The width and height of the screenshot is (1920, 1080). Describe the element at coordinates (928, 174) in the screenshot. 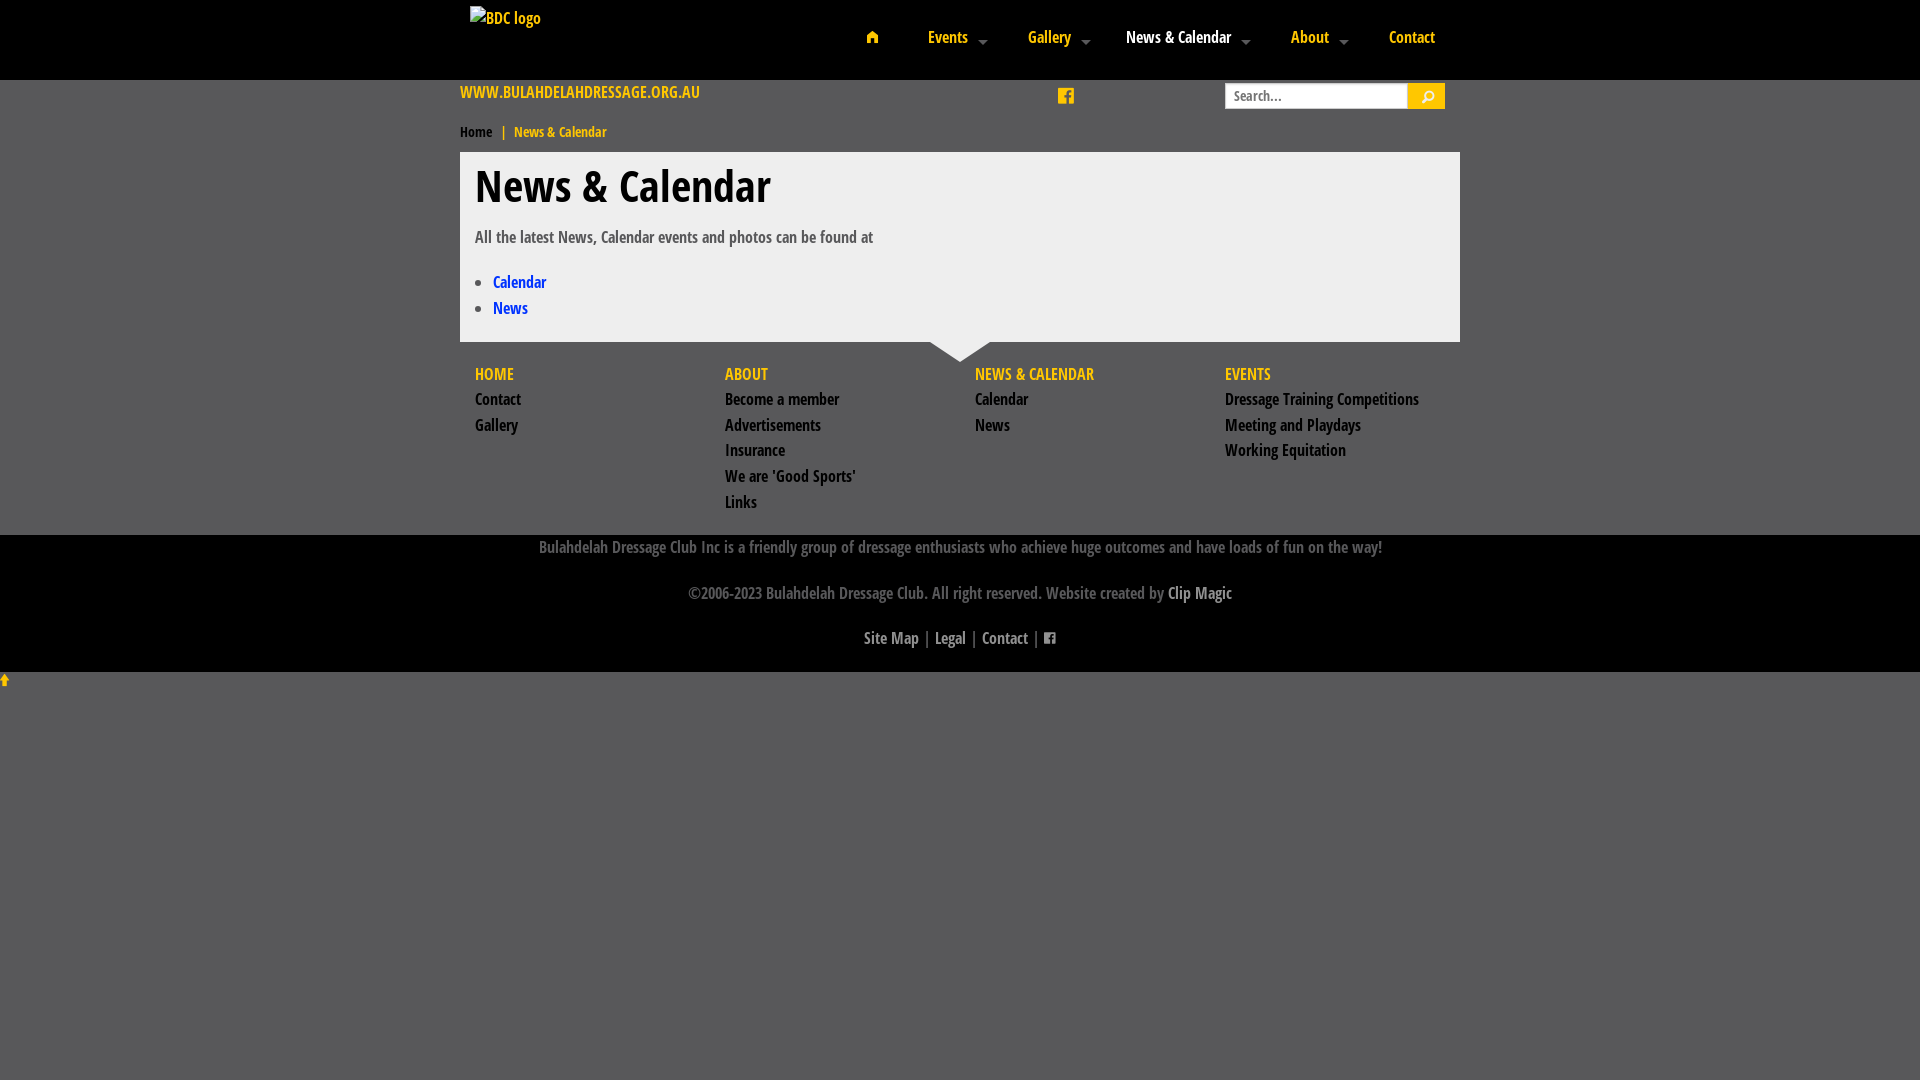

I see `Working Equitation` at that location.